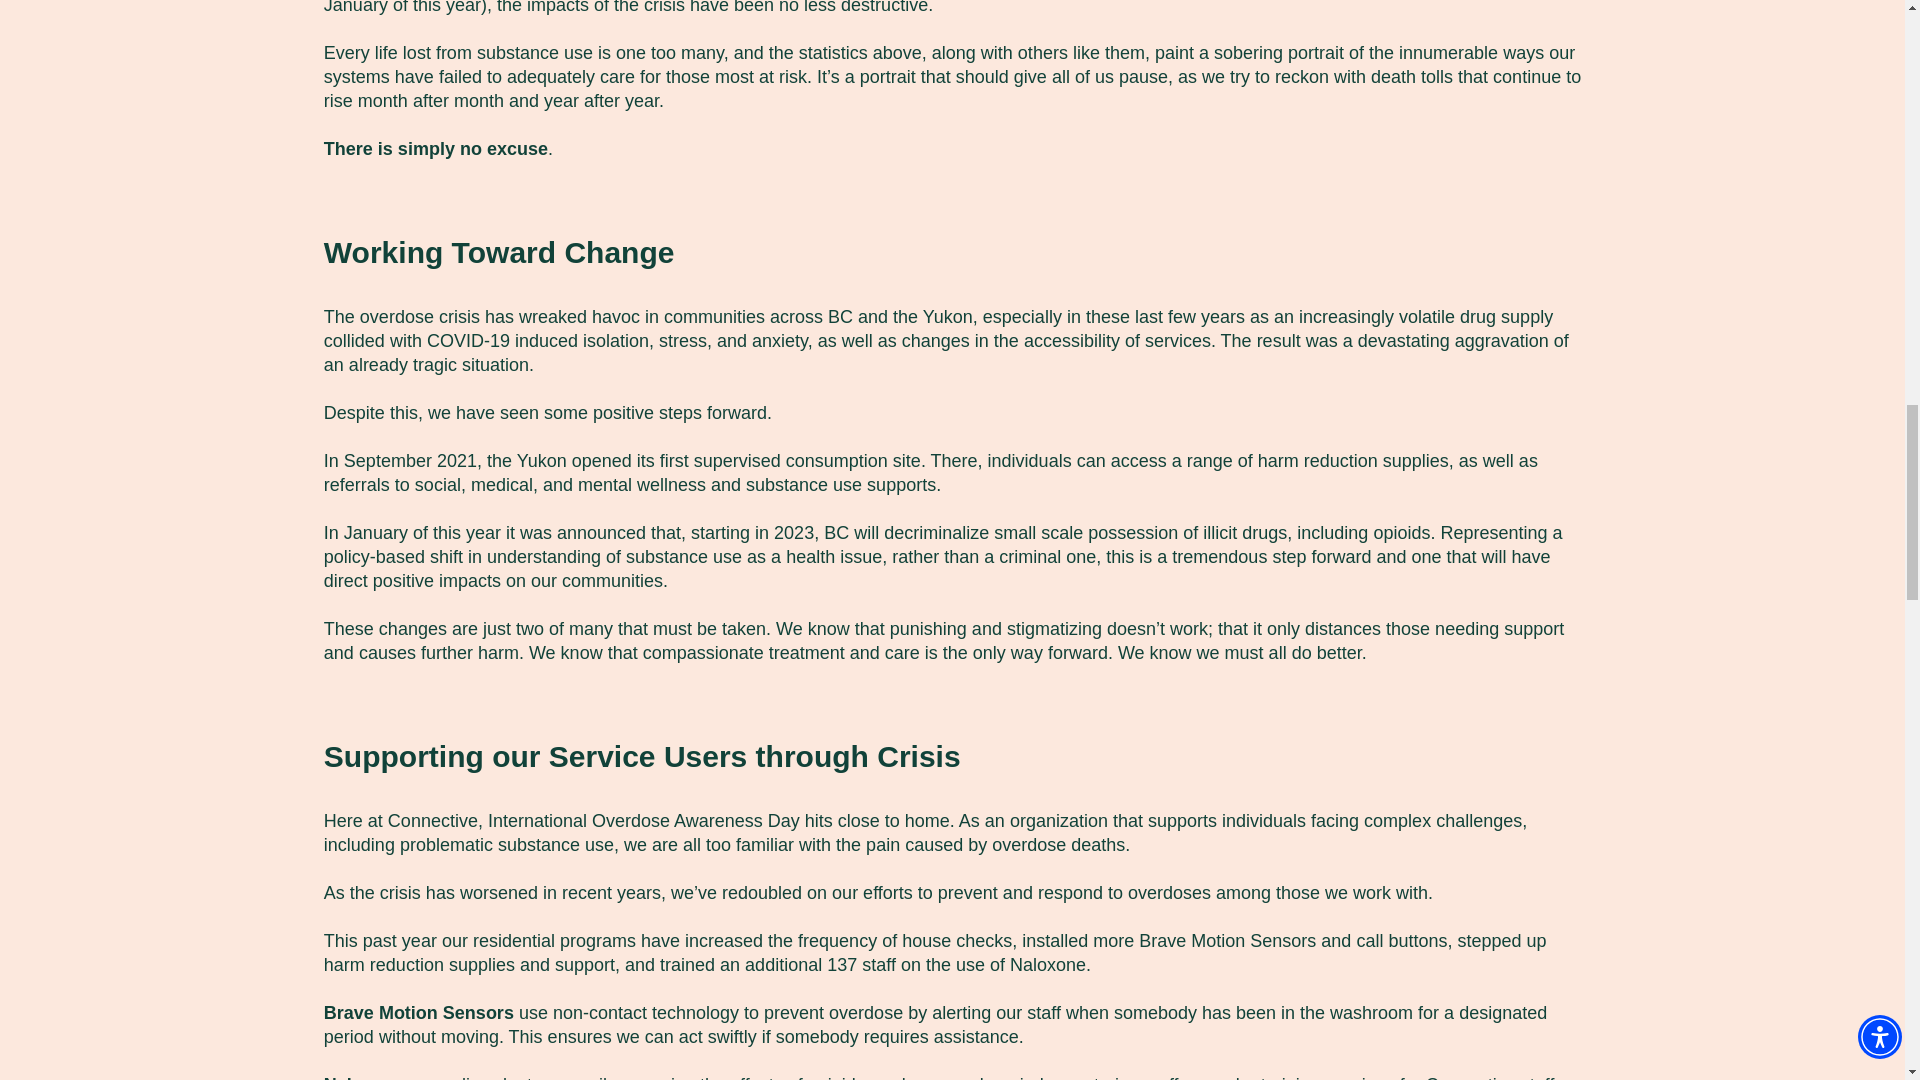 This screenshot has width=1920, height=1080. I want to click on opened its first supervised consumption site, so click(746, 460).